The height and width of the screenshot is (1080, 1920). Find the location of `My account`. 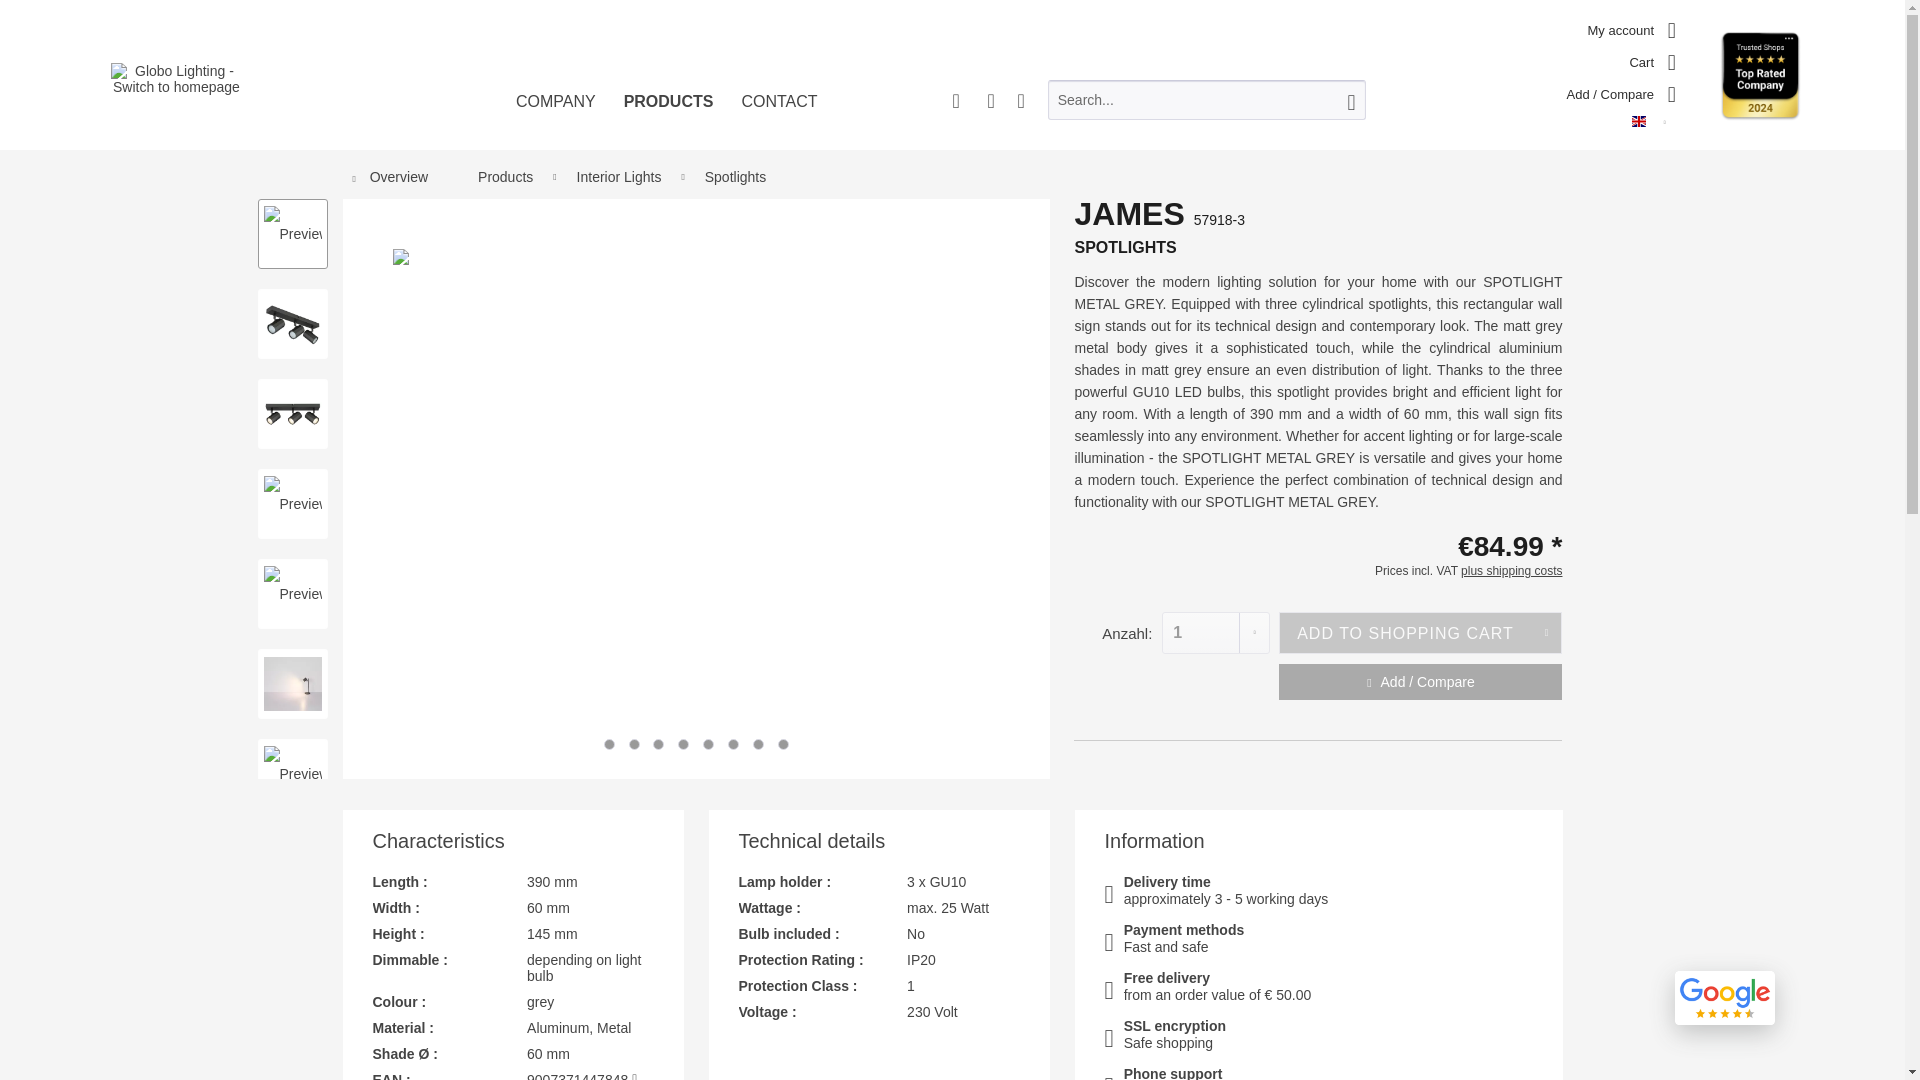

My account is located at coordinates (1632, 26).